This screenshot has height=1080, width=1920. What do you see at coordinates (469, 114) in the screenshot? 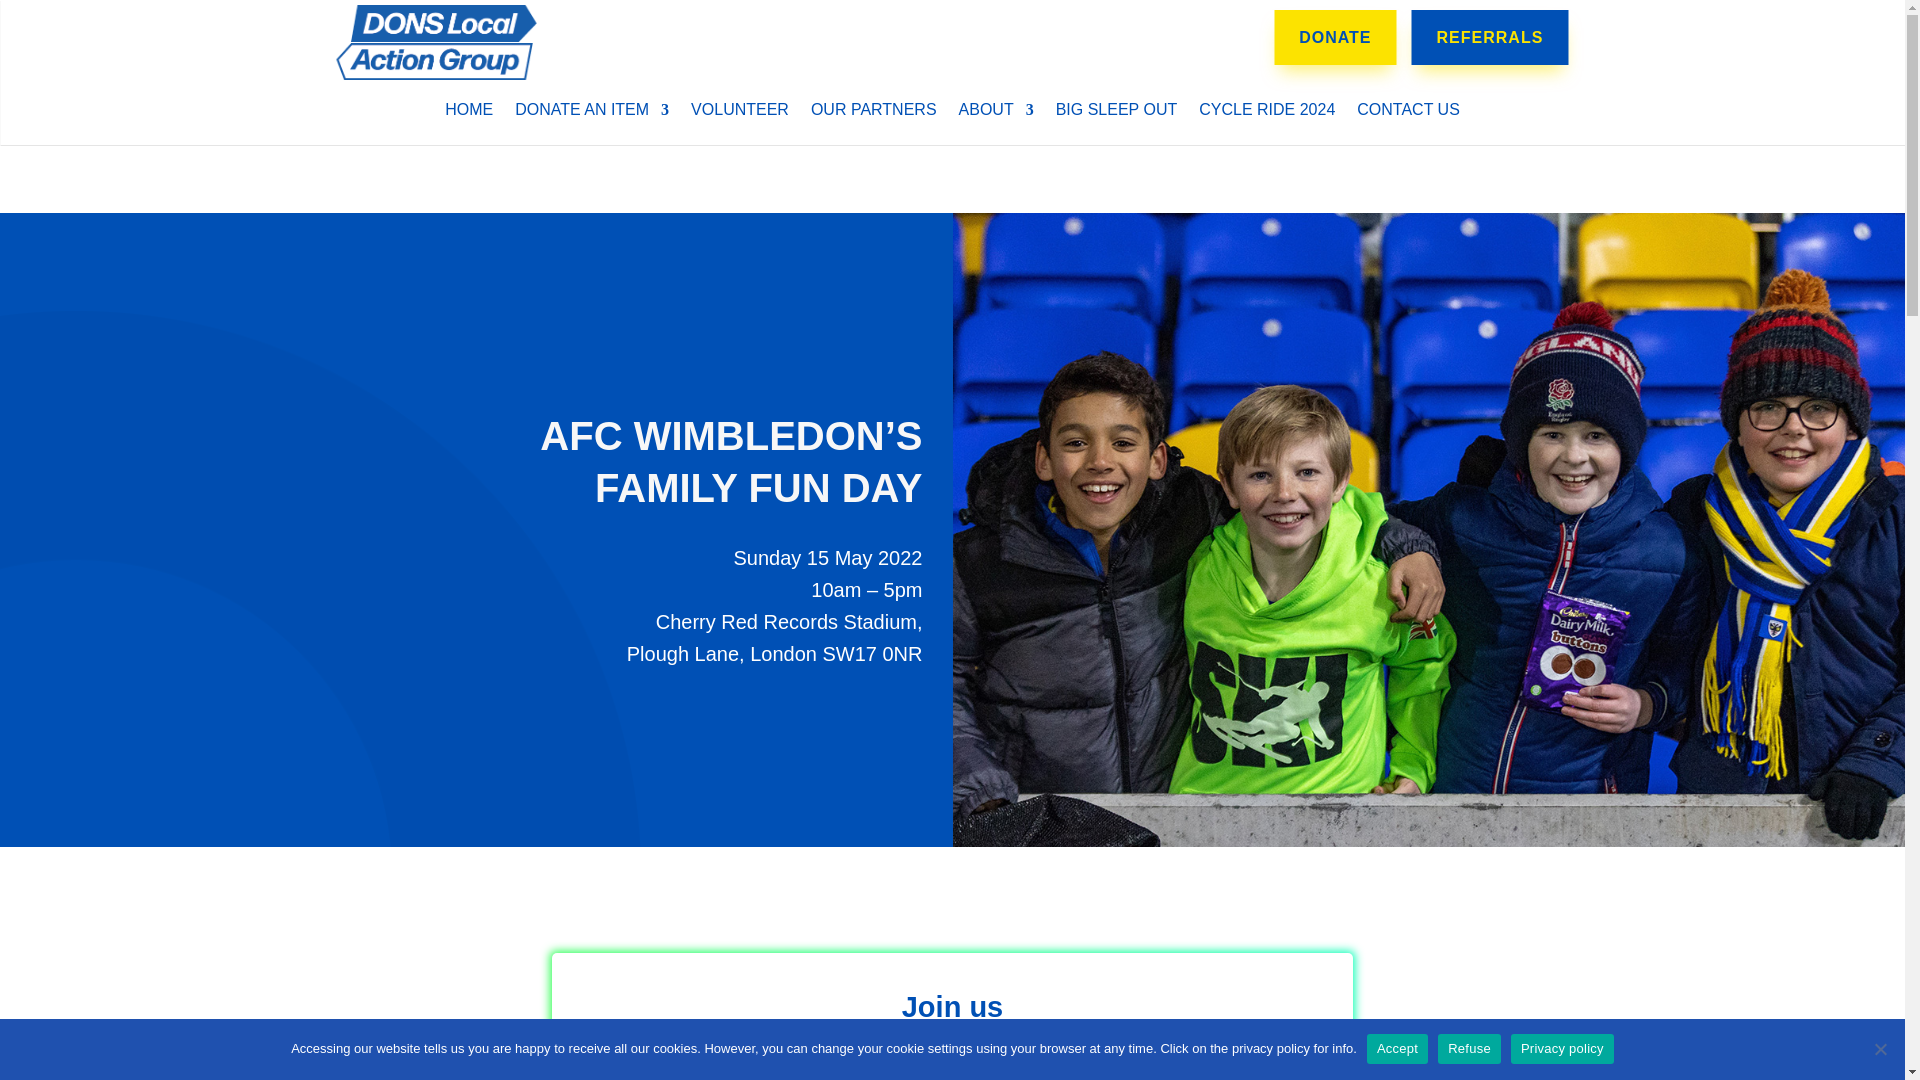
I see `HOME` at bounding box center [469, 114].